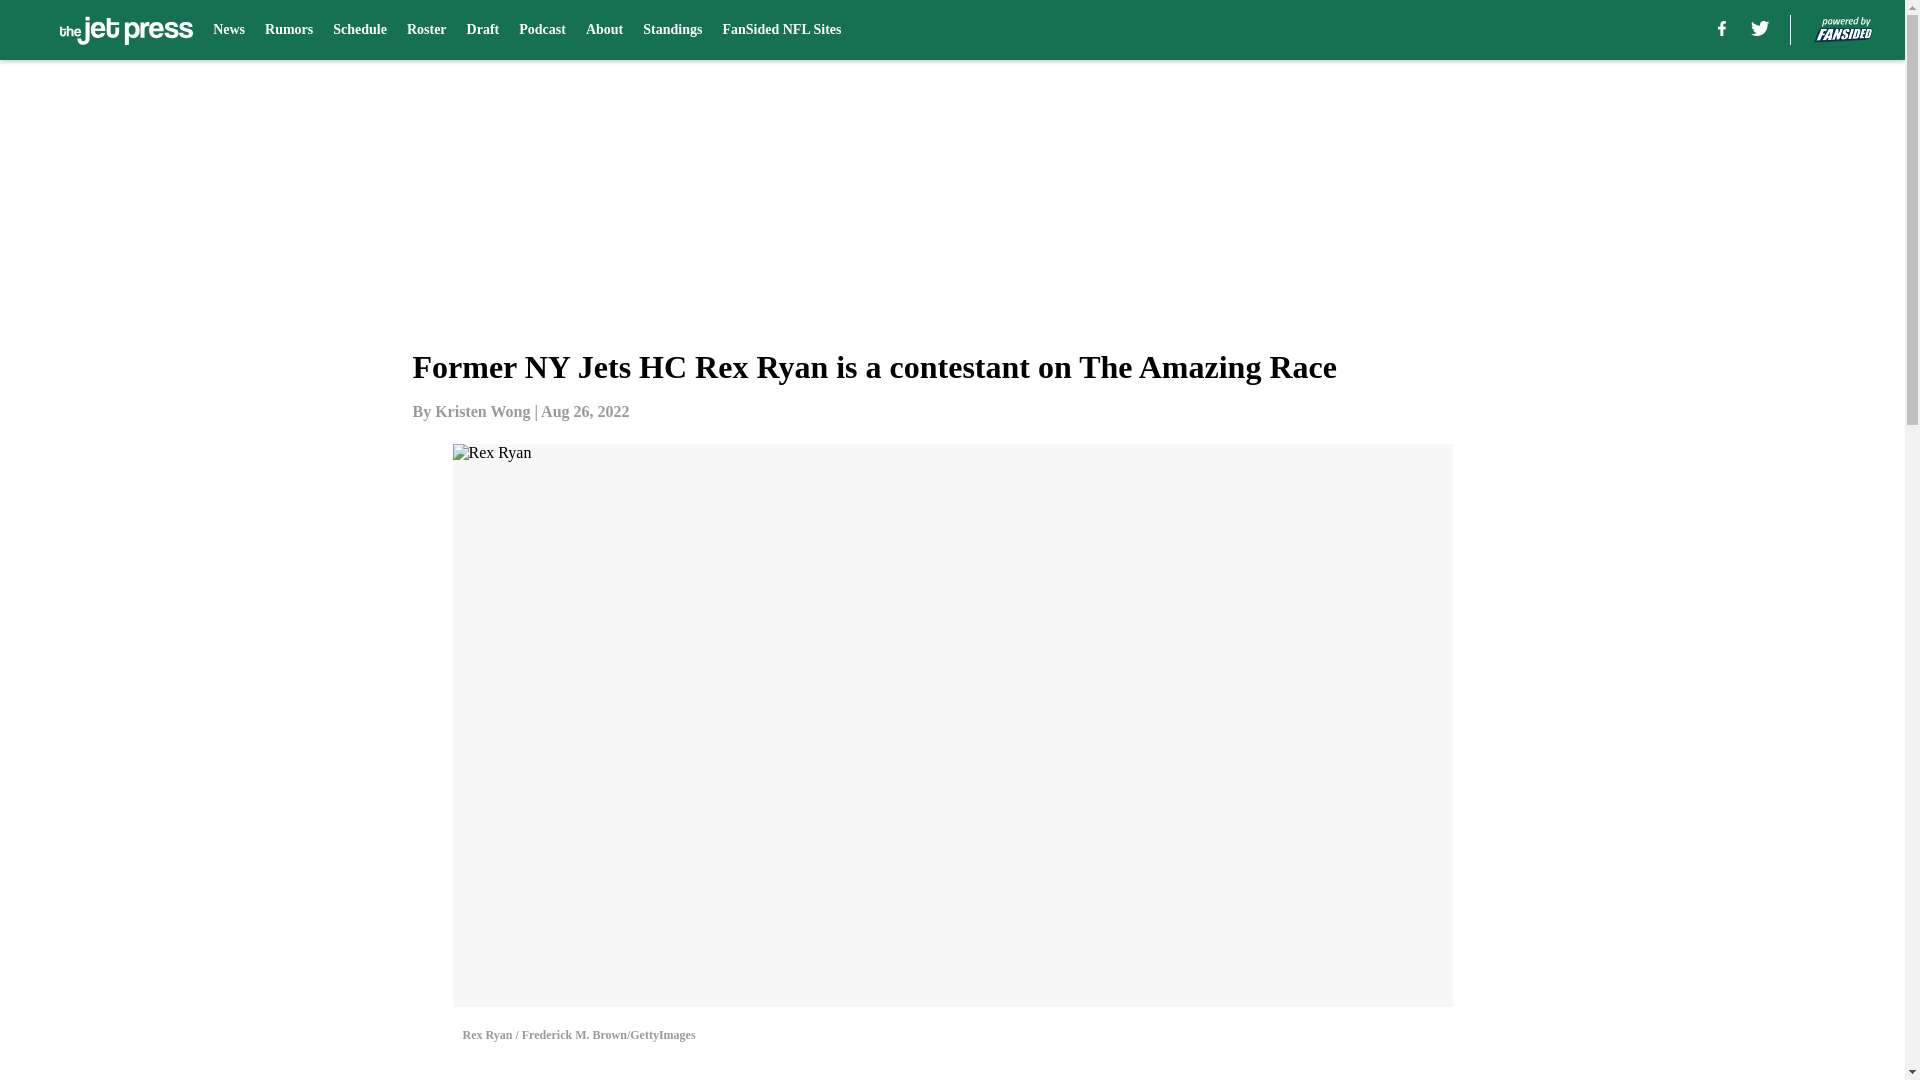  Describe the element at coordinates (604, 30) in the screenshot. I see `About` at that location.